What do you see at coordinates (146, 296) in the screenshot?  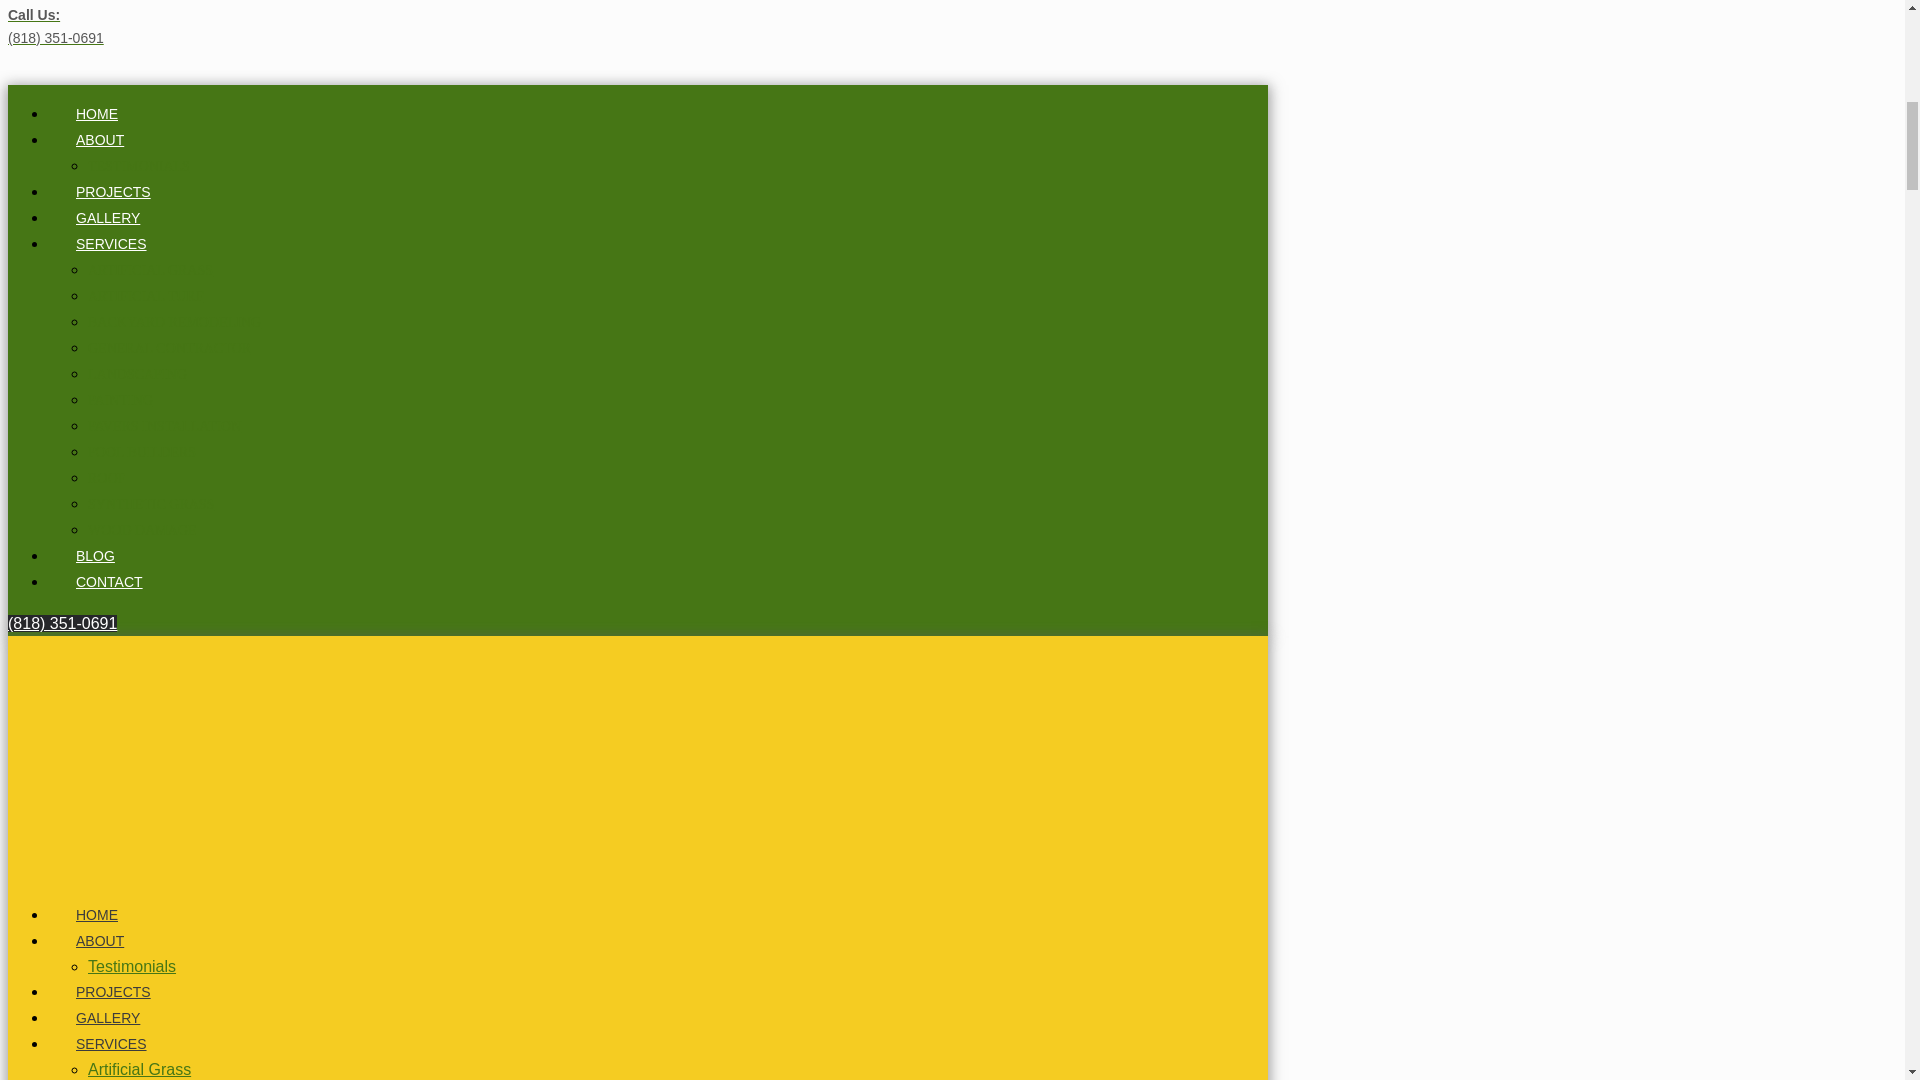 I see `ARTIFICIAL TURF` at bounding box center [146, 296].